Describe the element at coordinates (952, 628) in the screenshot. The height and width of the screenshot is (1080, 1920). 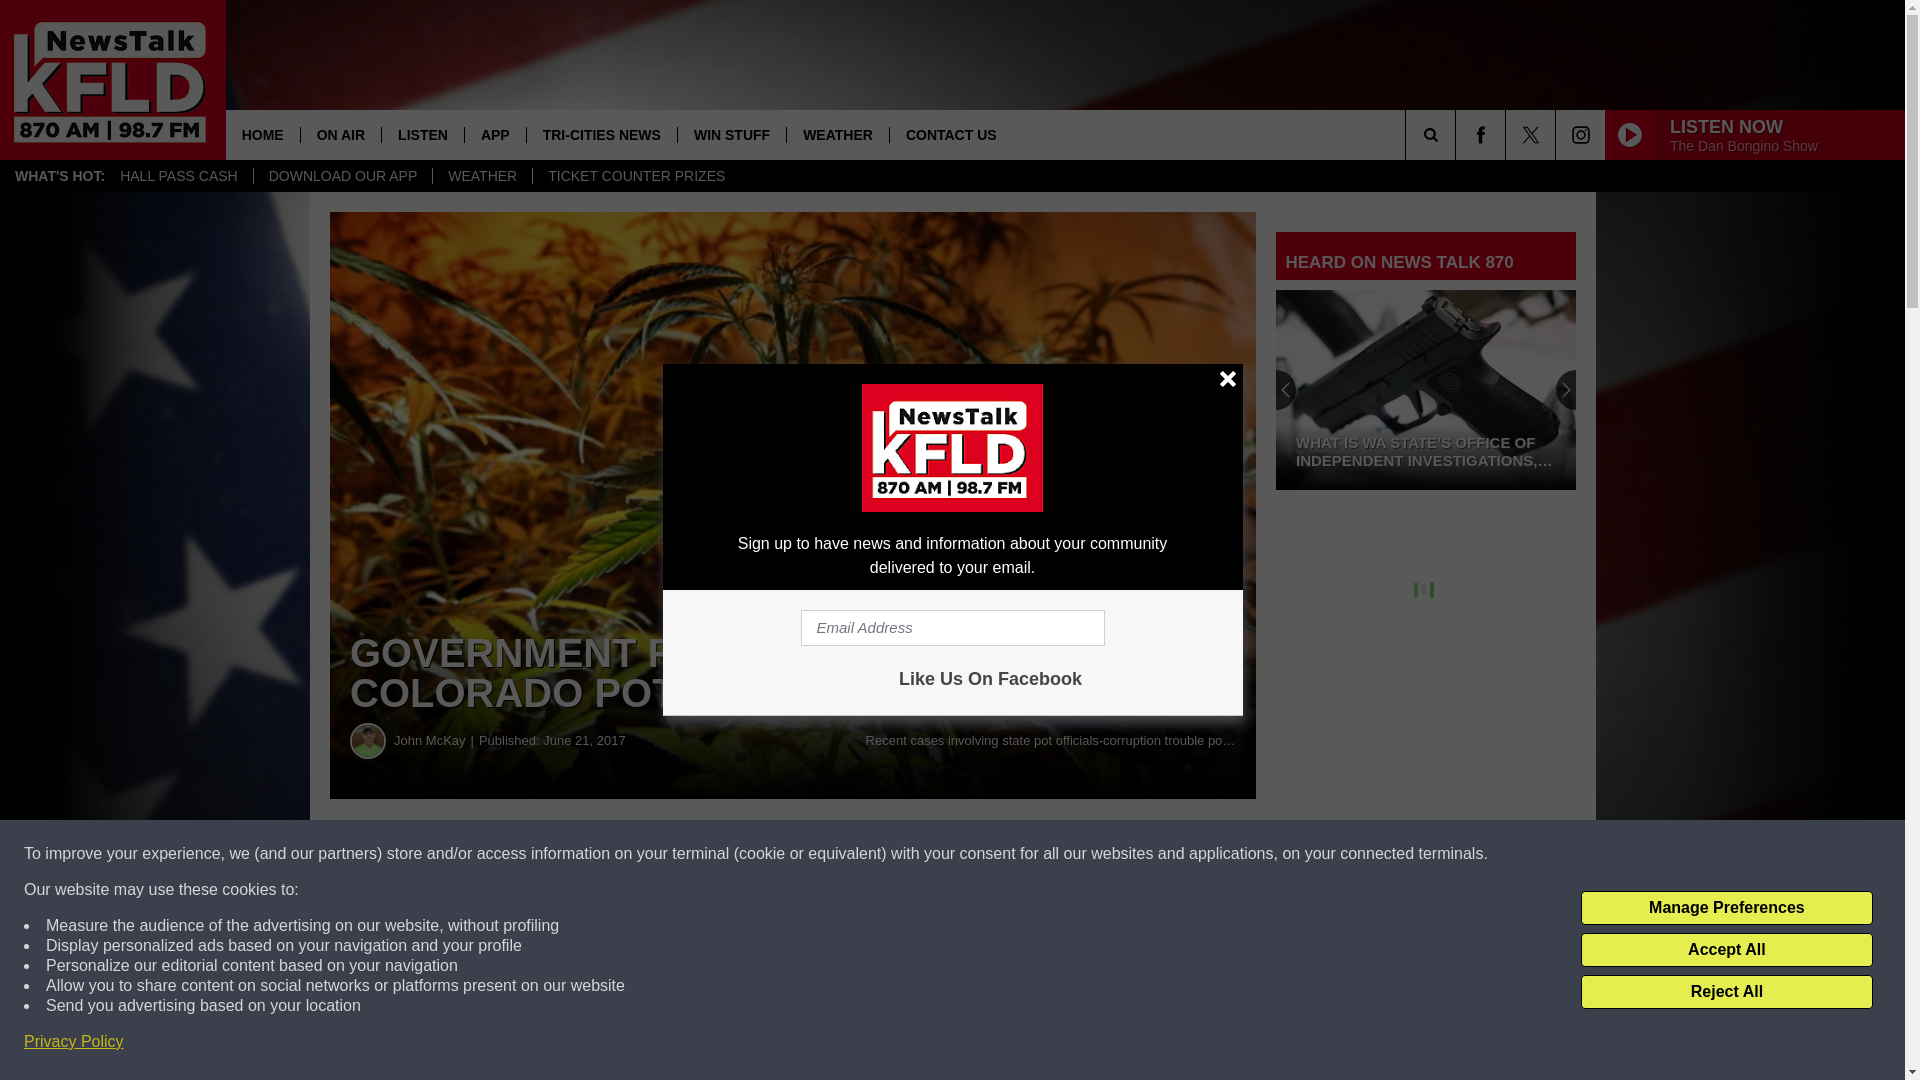
I see `Email Address` at that location.